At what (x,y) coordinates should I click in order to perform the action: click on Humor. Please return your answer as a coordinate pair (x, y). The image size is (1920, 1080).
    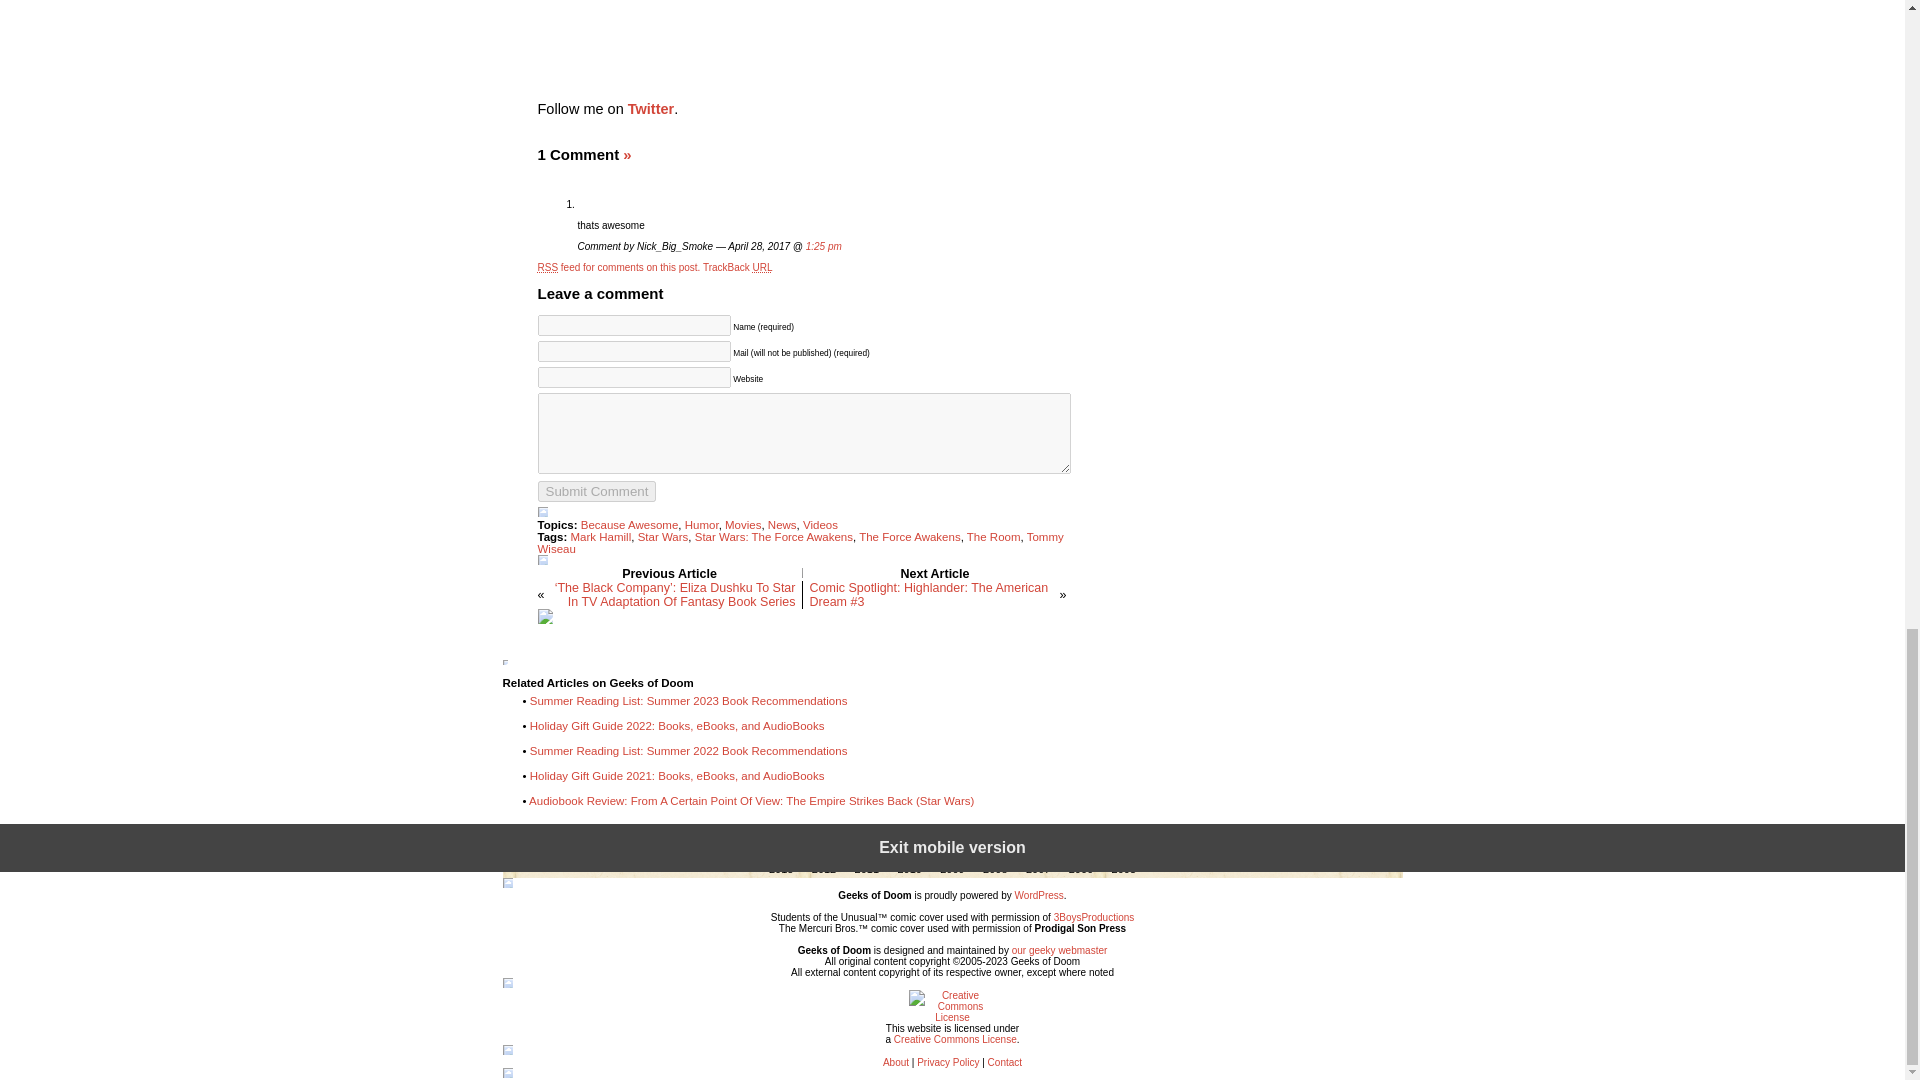
    Looking at the image, I should click on (702, 525).